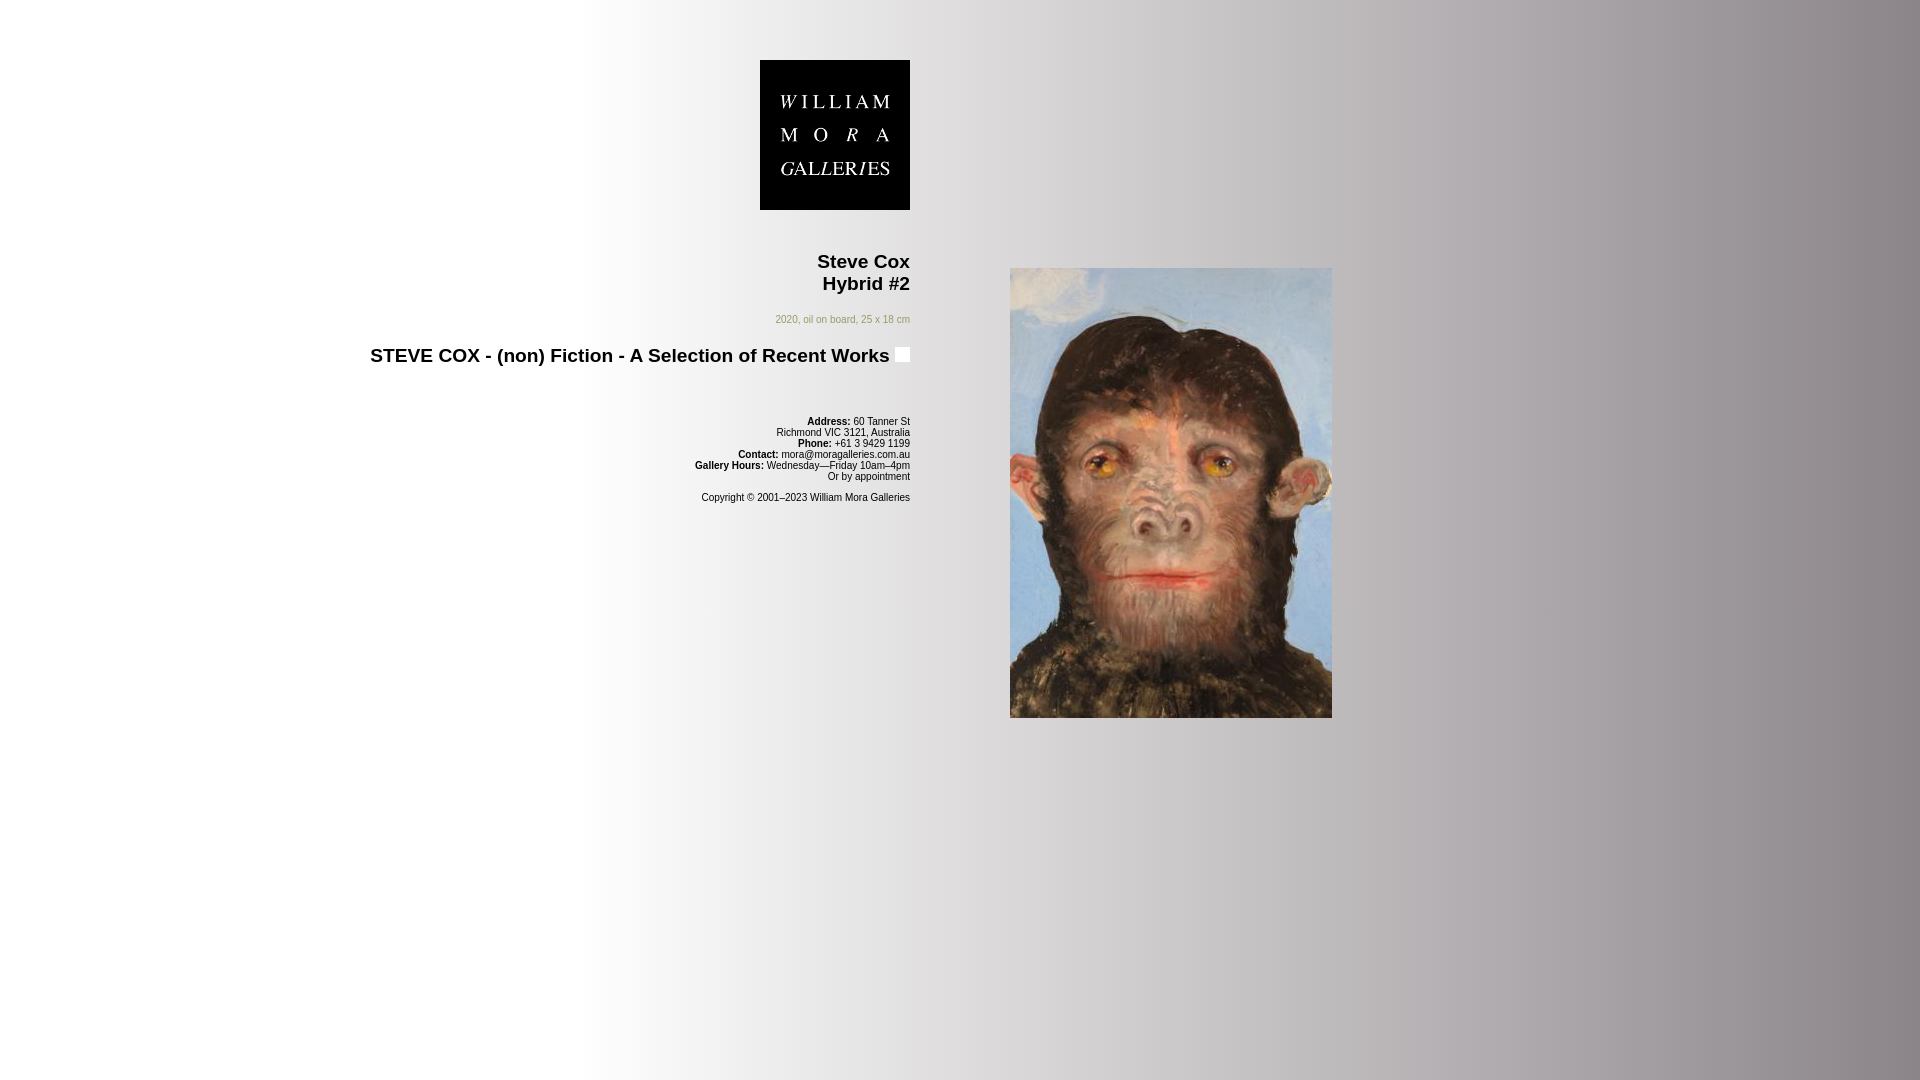 The image size is (1920, 1080). Describe the element at coordinates (872, 444) in the screenshot. I see `+61 3 9429 1199` at that location.